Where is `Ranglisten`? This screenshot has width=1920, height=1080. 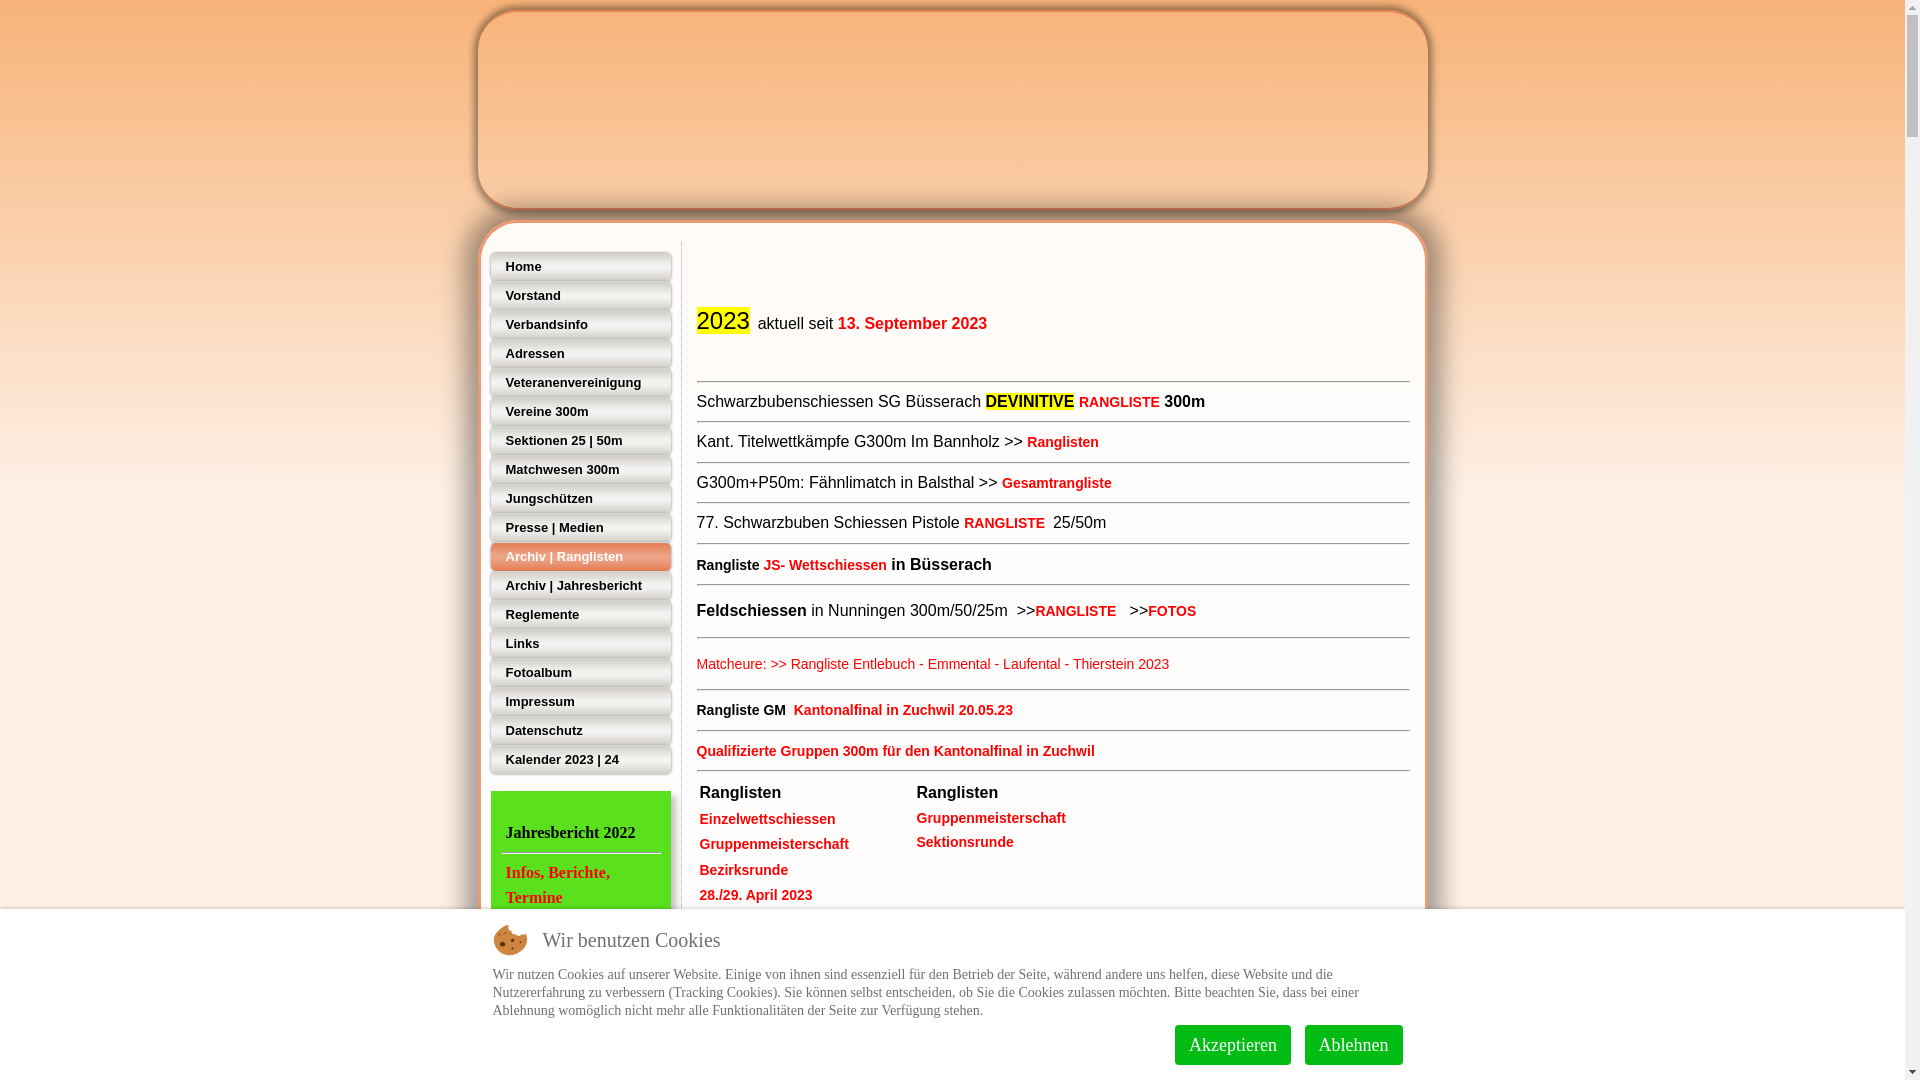
Ranglisten is located at coordinates (1063, 442).